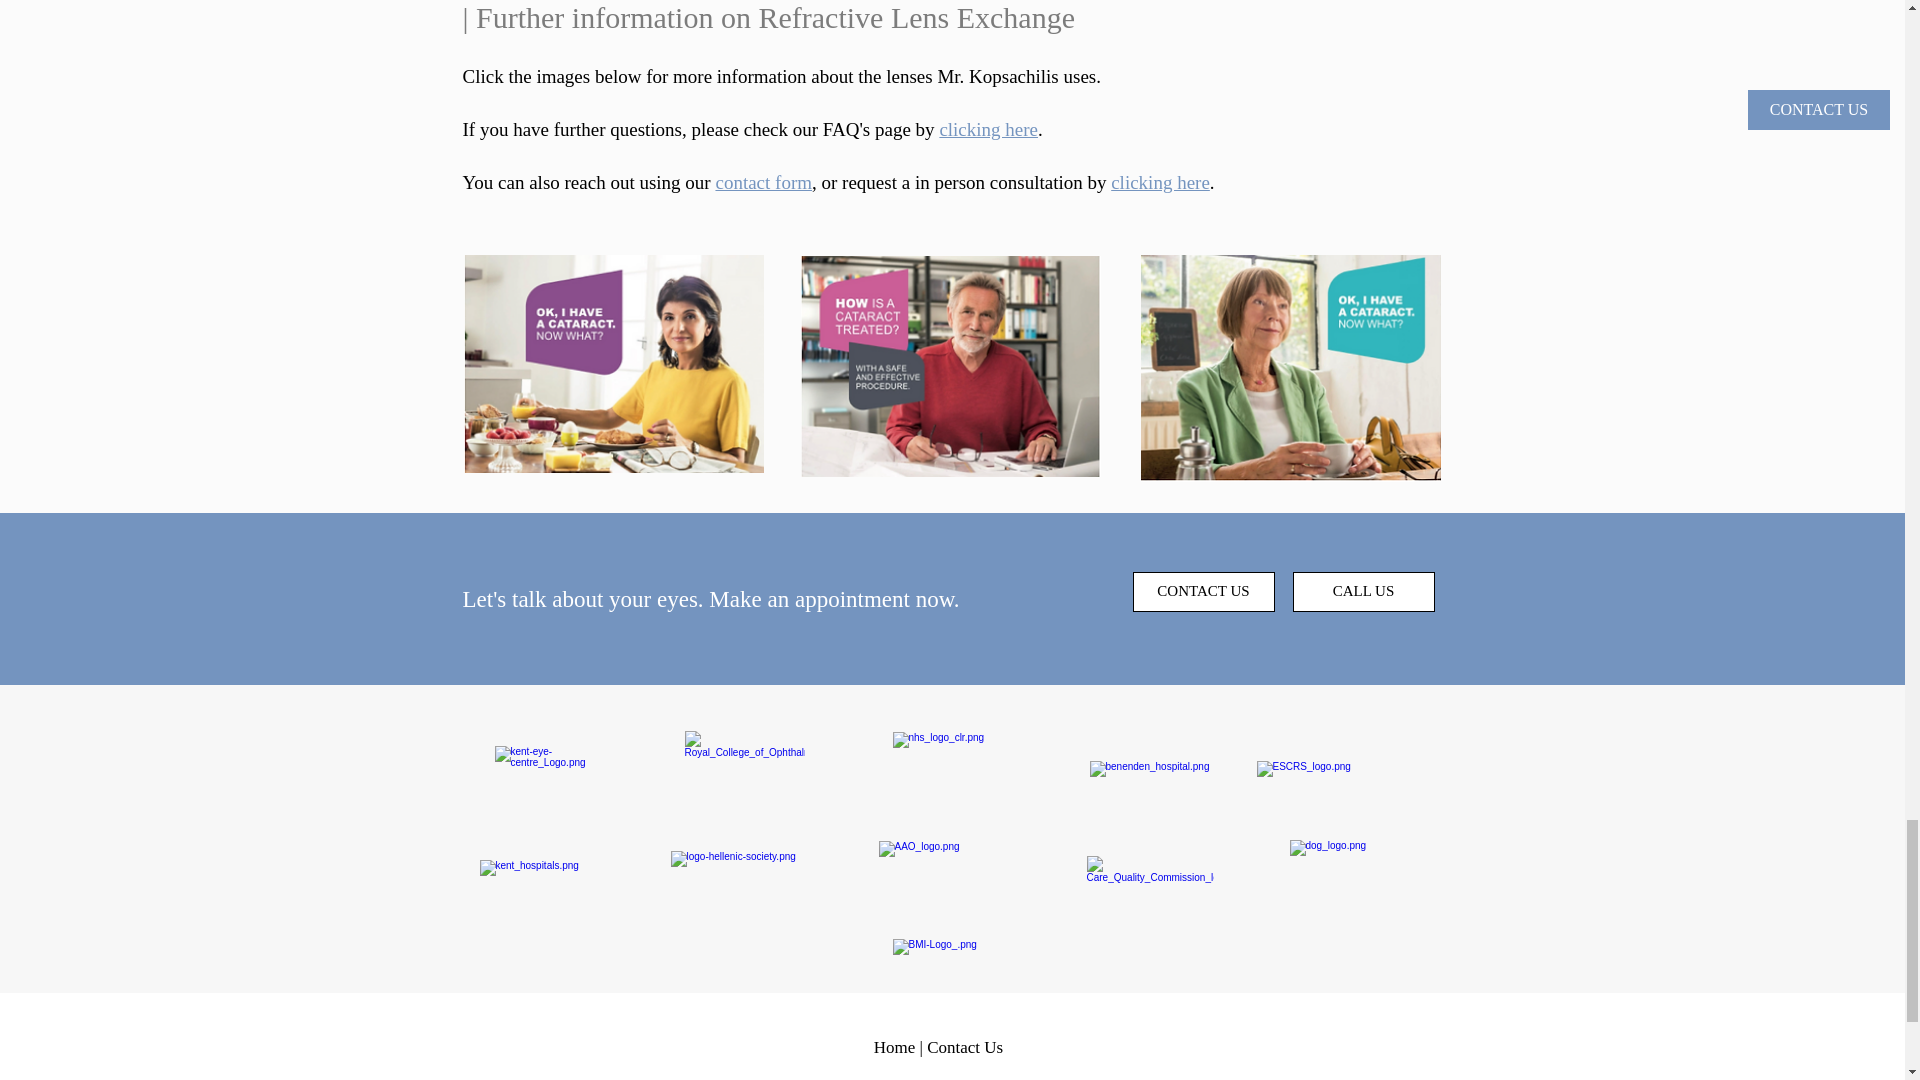  Describe the element at coordinates (614, 364) in the screenshot. I see `EDOF Lenses` at that location.